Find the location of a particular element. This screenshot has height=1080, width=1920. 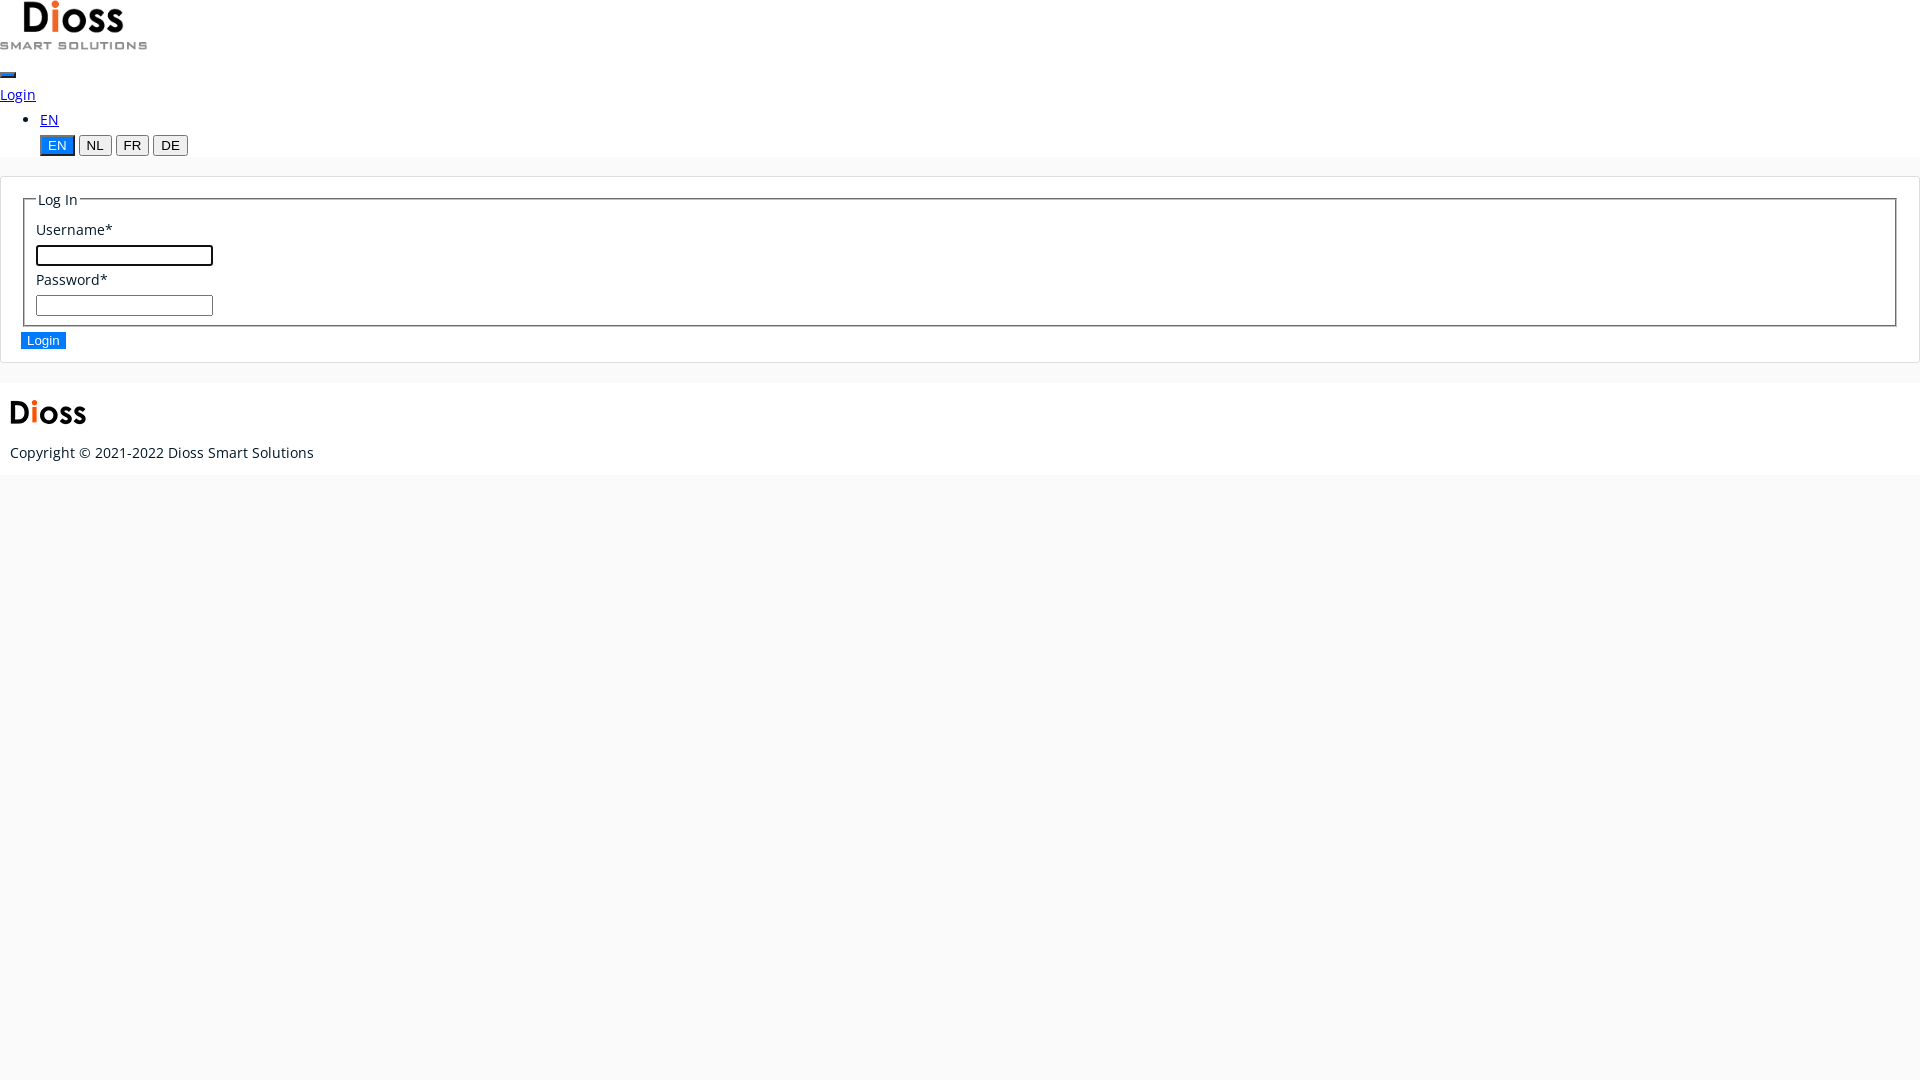

NL is located at coordinates (96, 145).